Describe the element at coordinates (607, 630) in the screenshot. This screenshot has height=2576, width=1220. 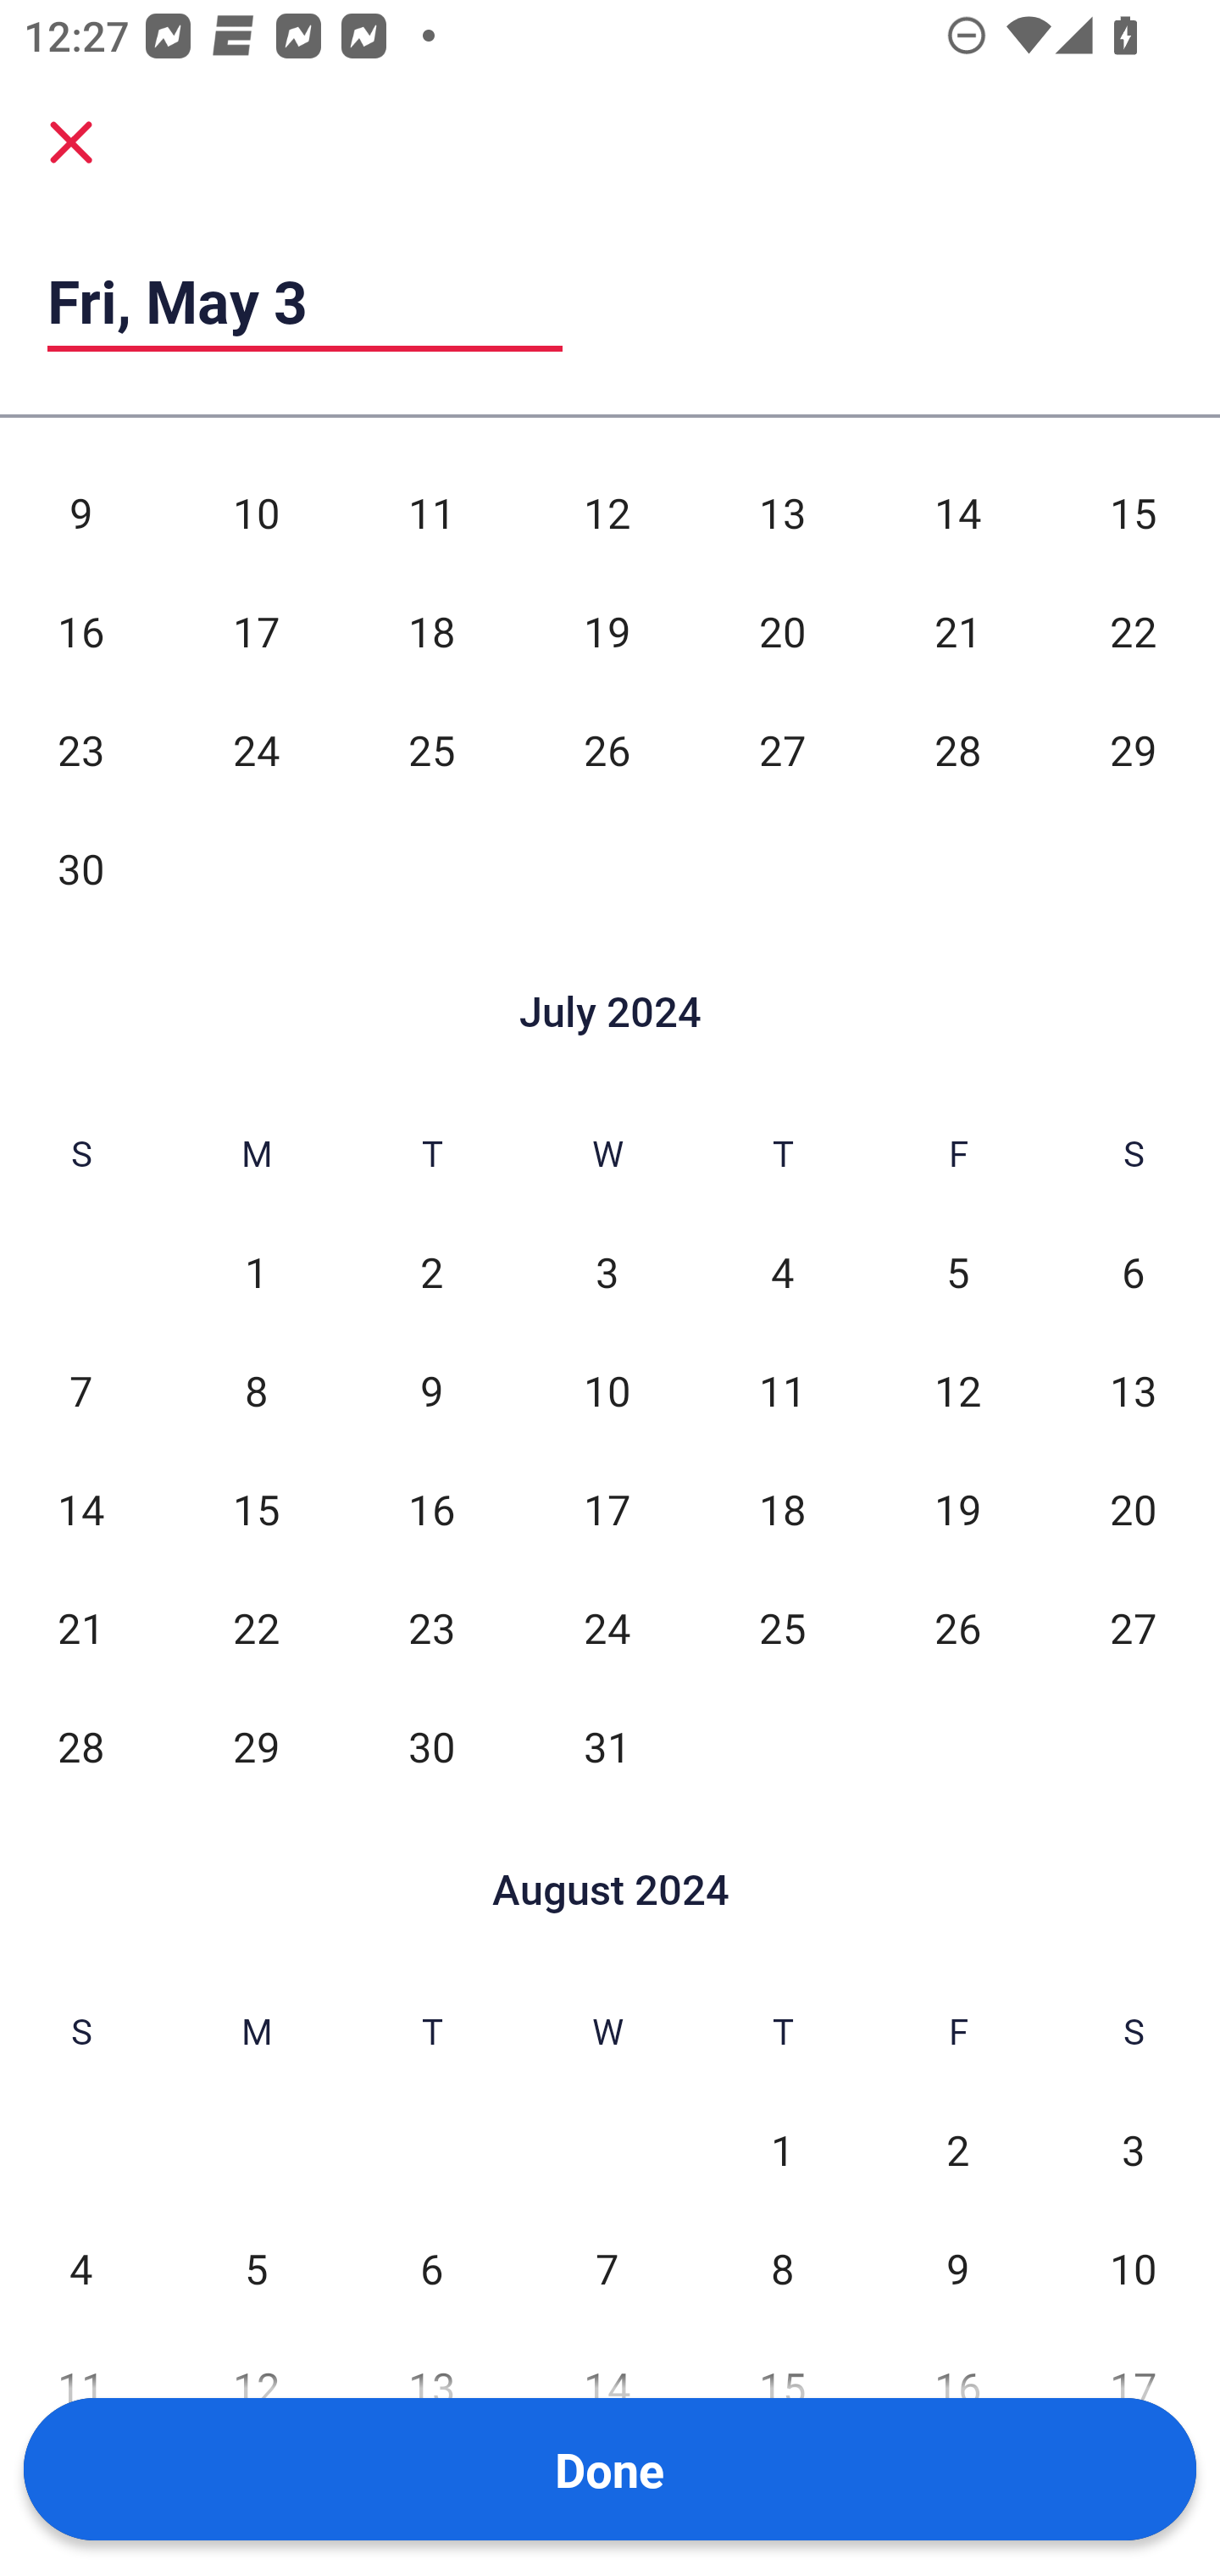
I see `19 Wed, Jun 19, Not Selected` at that location.